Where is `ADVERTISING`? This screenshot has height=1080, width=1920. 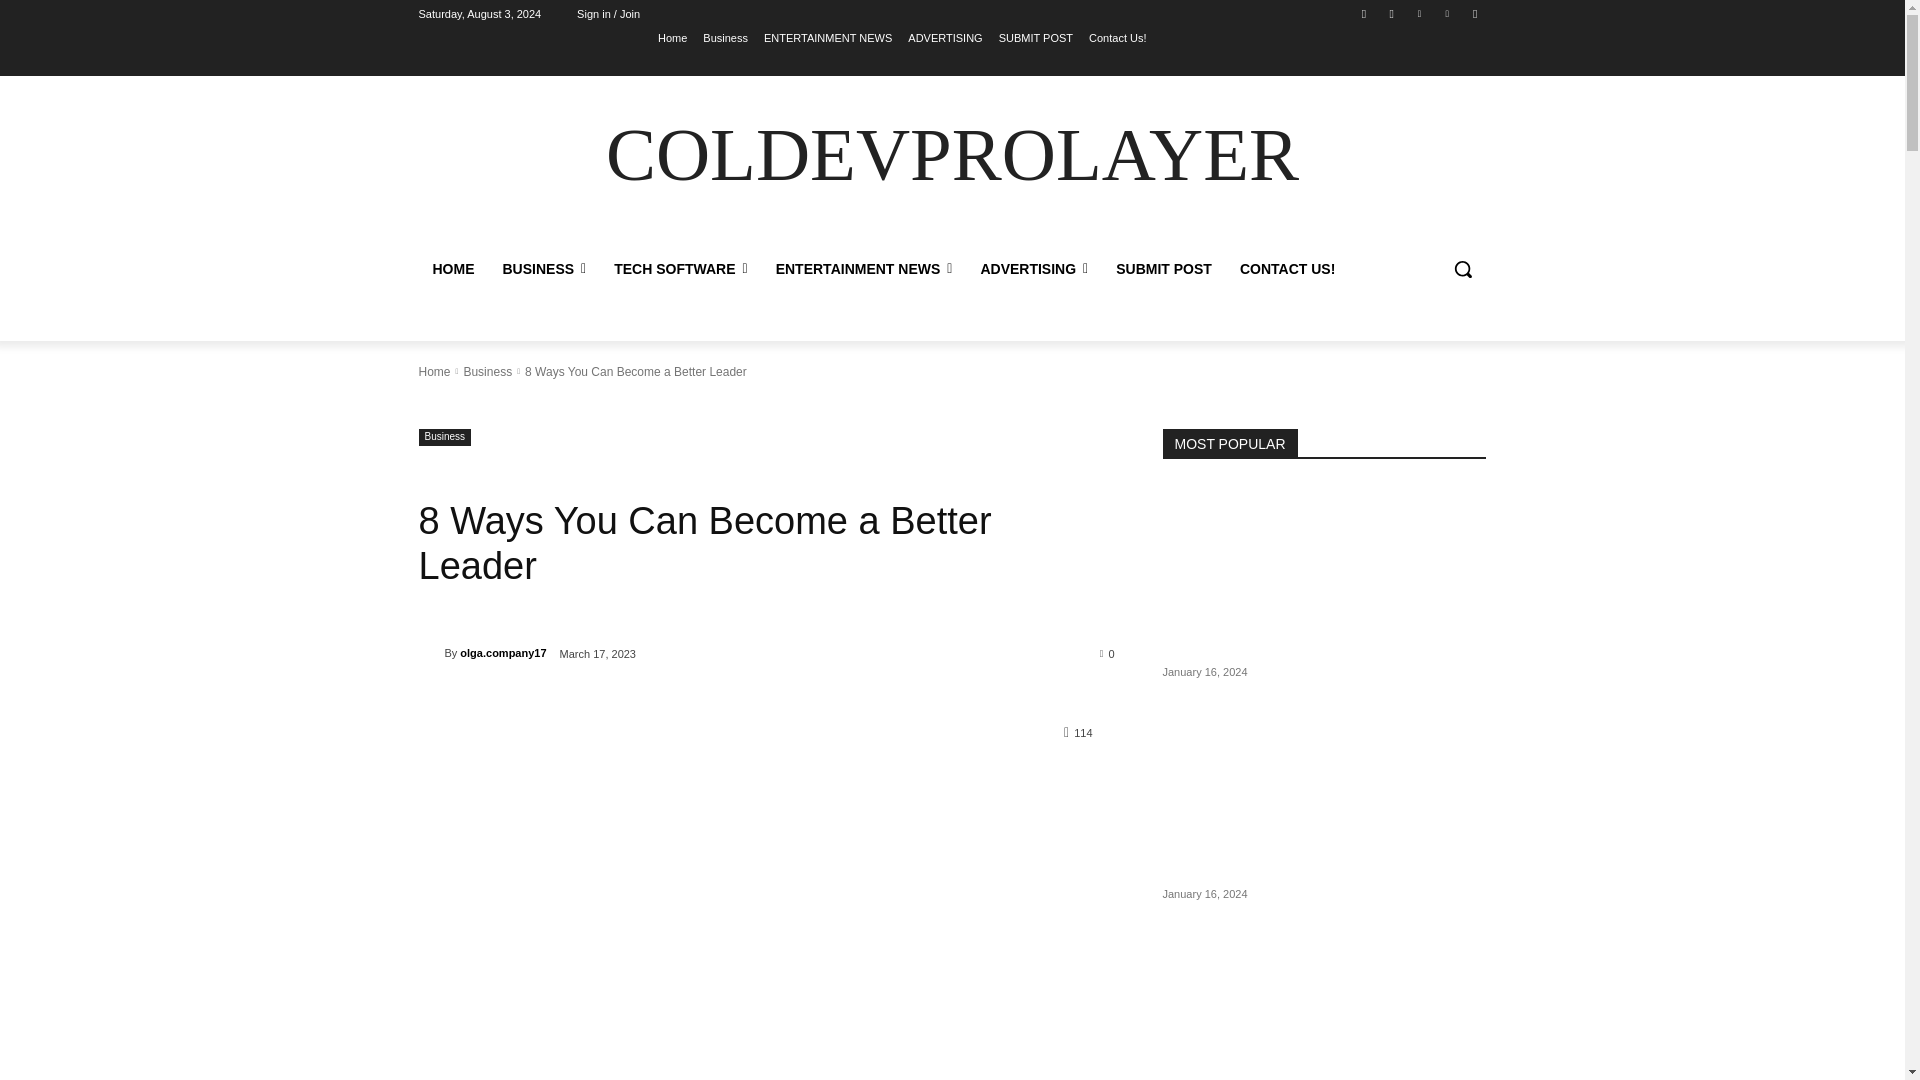 ADVERTISING is located at coordinates (944, 37).